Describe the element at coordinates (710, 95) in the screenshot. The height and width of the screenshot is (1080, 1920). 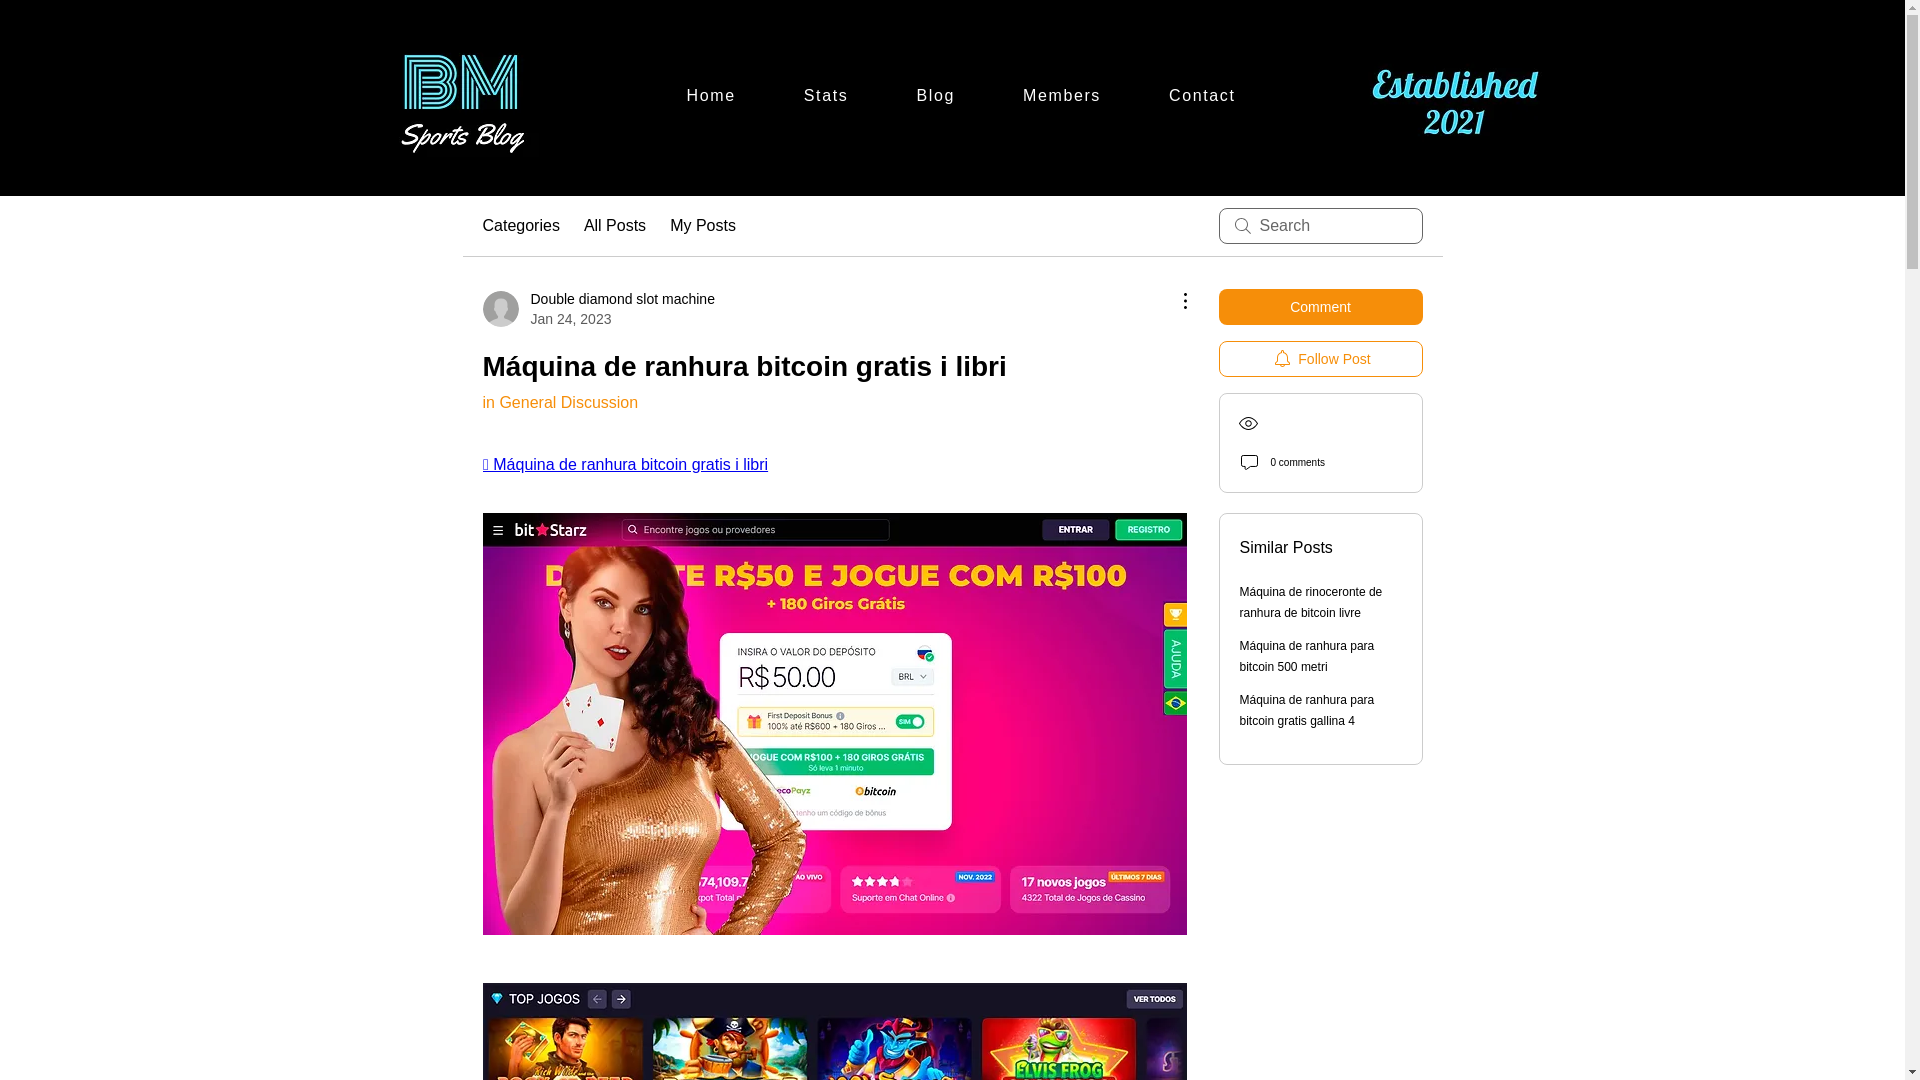
I see `Home` at that location.